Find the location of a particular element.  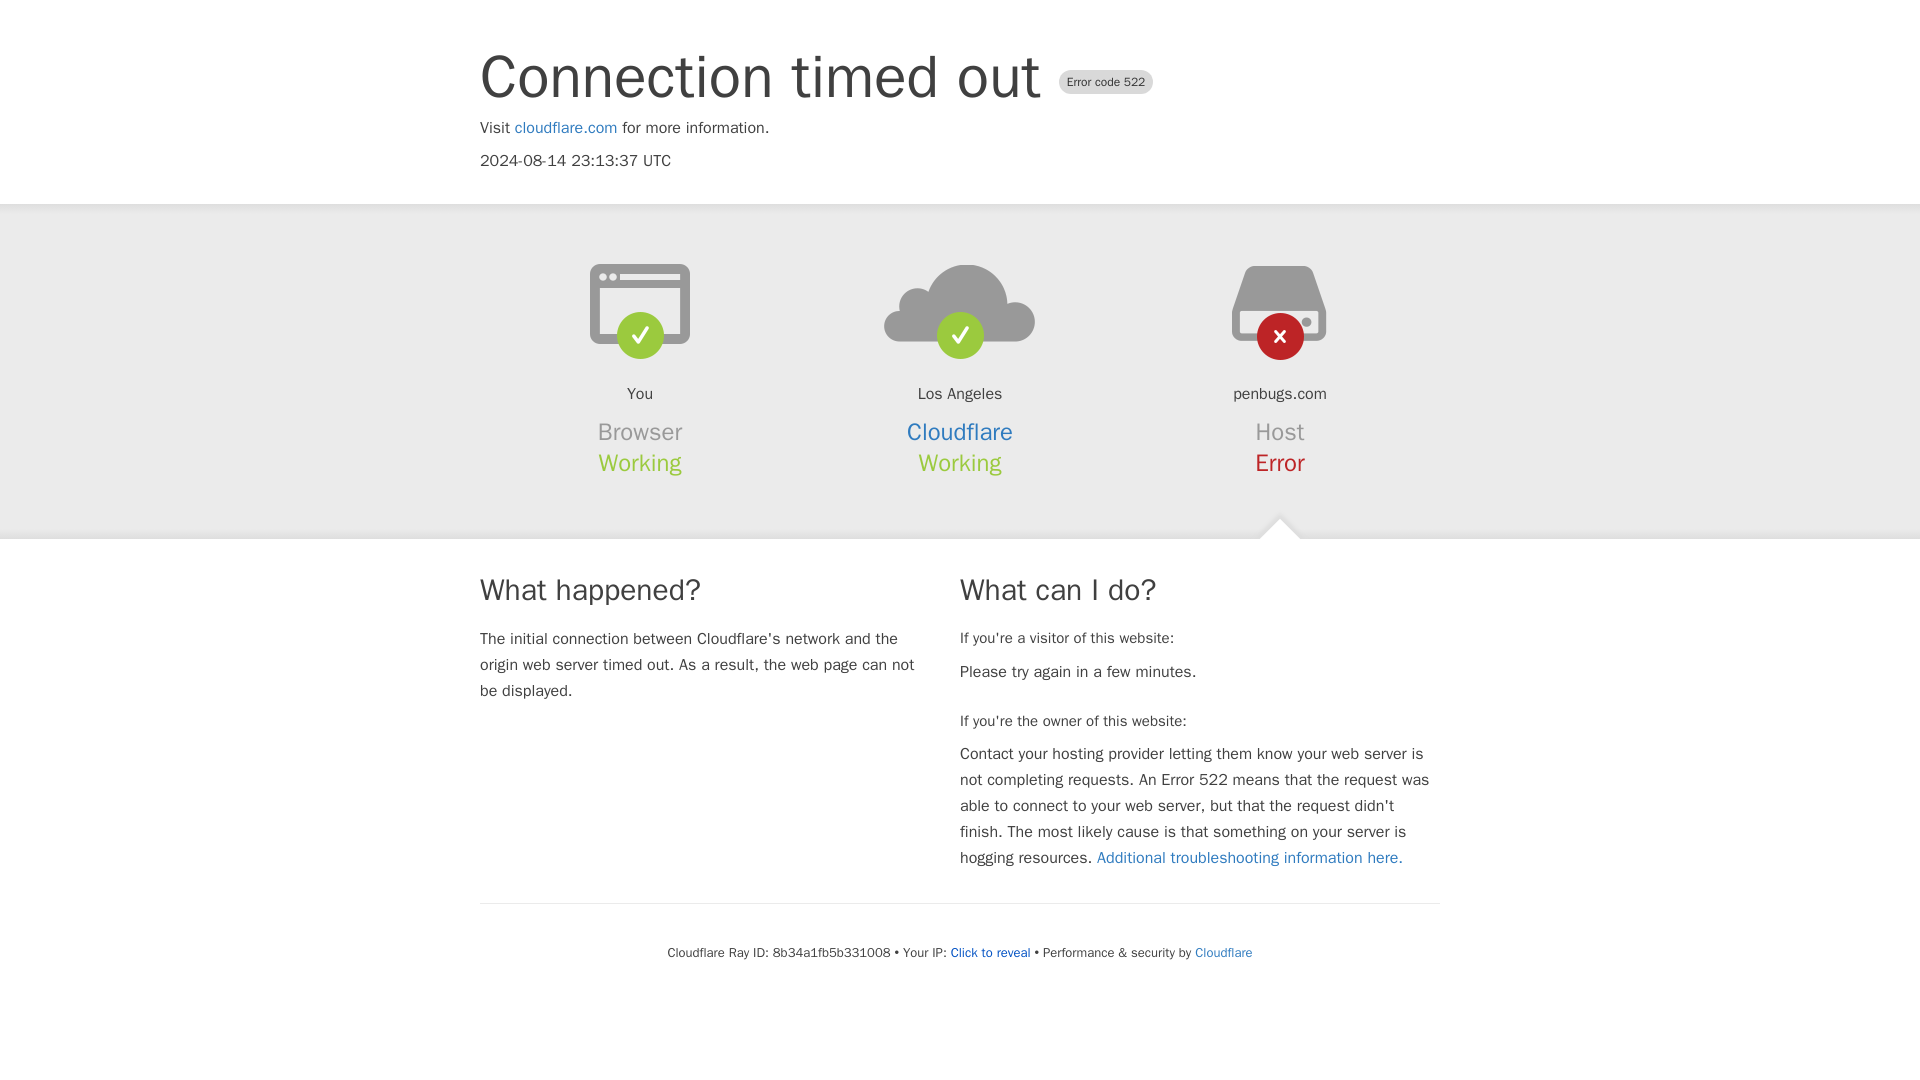

Additional troubleshooting information here. is located at coordinates (1250, 858).